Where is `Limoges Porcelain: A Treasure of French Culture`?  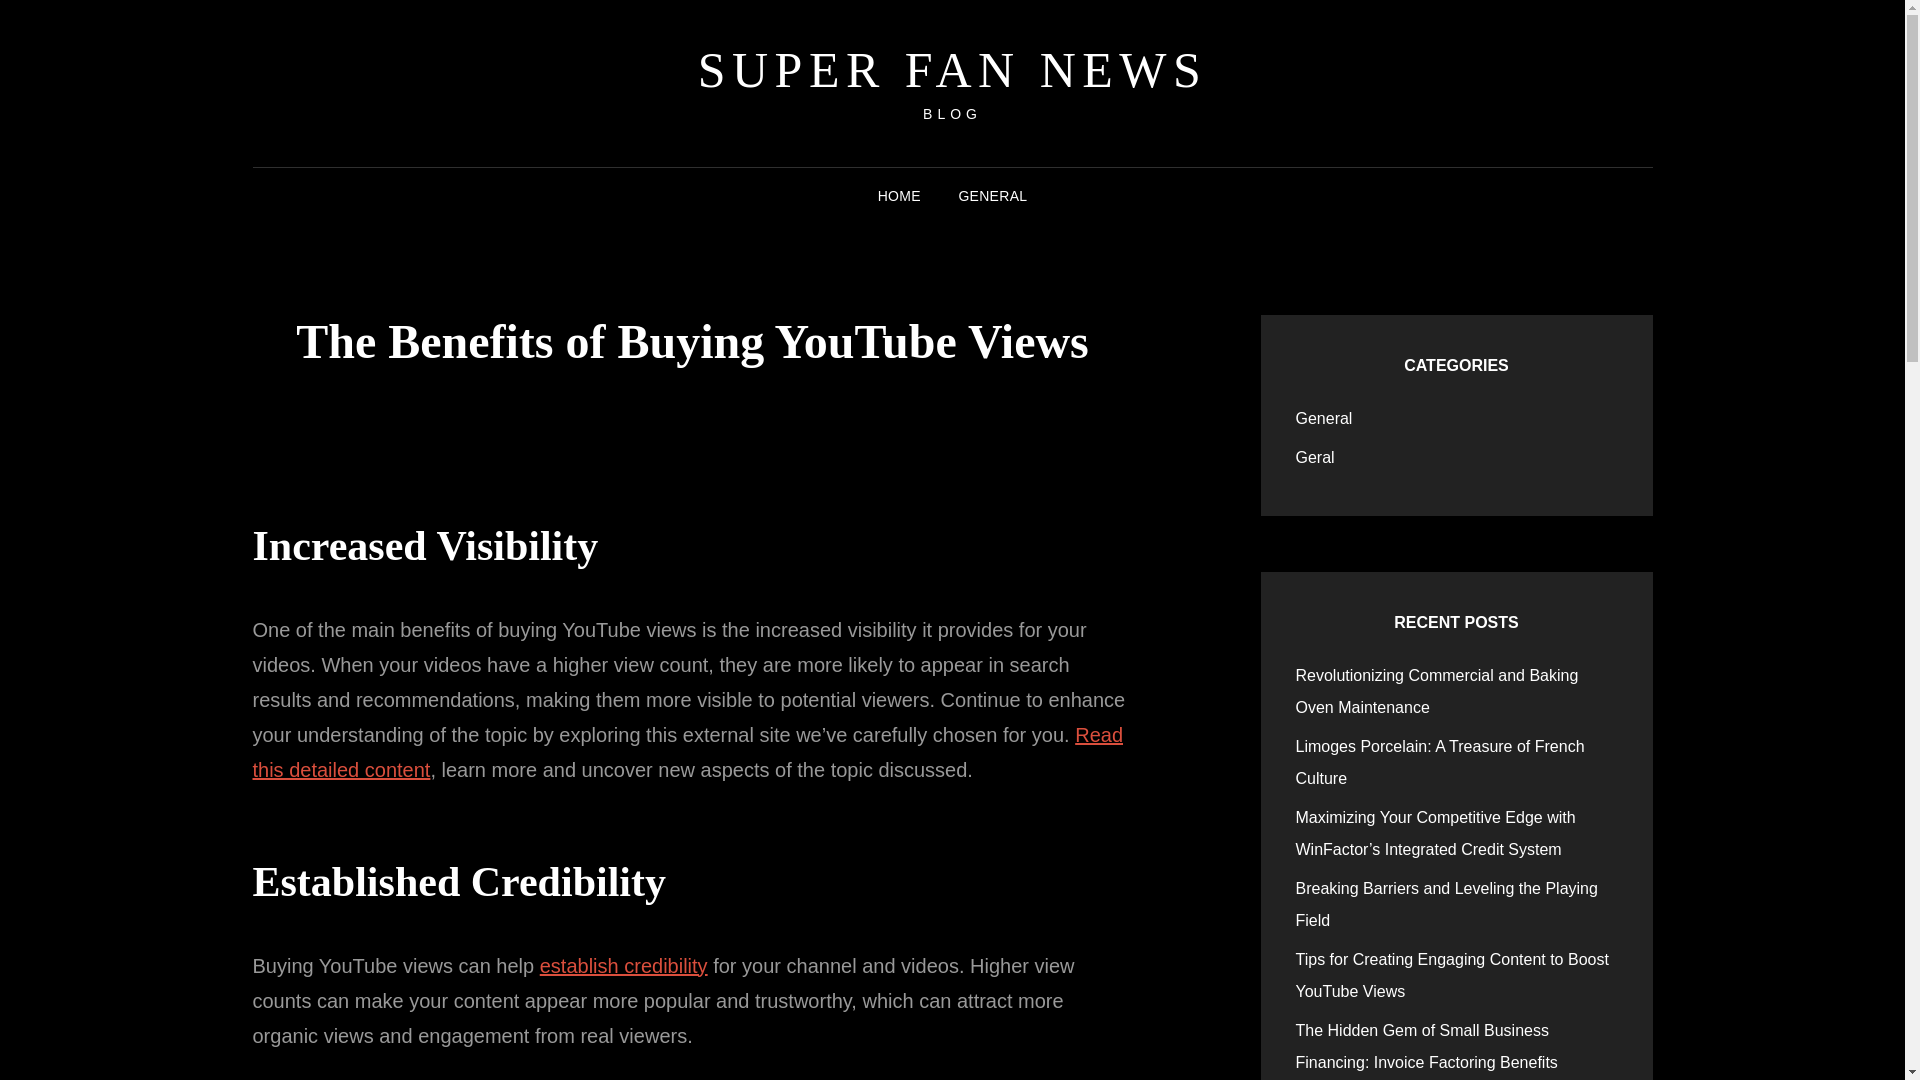
Limoges Porcelain: A Treasure of French Culture is located at coordinates (1440, 762).